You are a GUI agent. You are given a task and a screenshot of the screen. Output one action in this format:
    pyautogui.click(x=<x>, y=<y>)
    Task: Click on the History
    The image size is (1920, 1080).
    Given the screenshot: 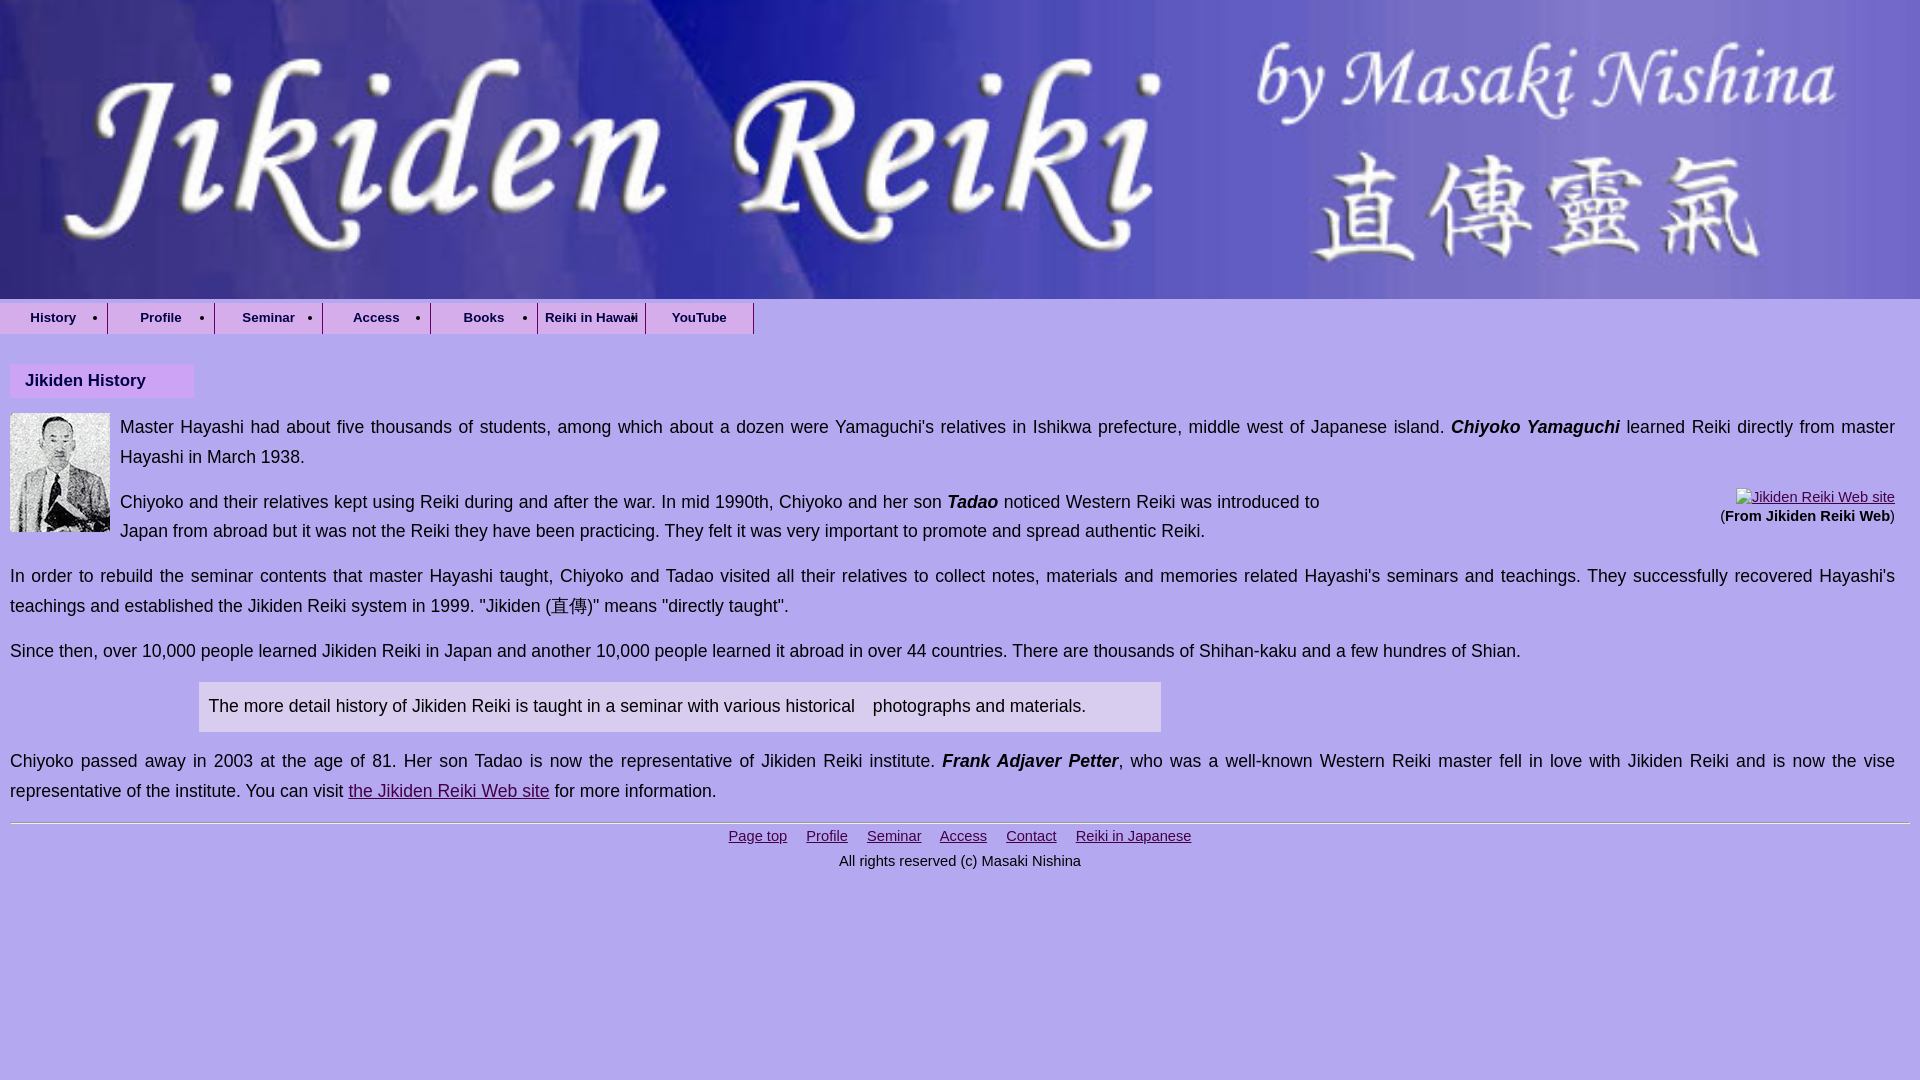 What is the action you would take?
    pyautogui.click(x=54, y=318)
    